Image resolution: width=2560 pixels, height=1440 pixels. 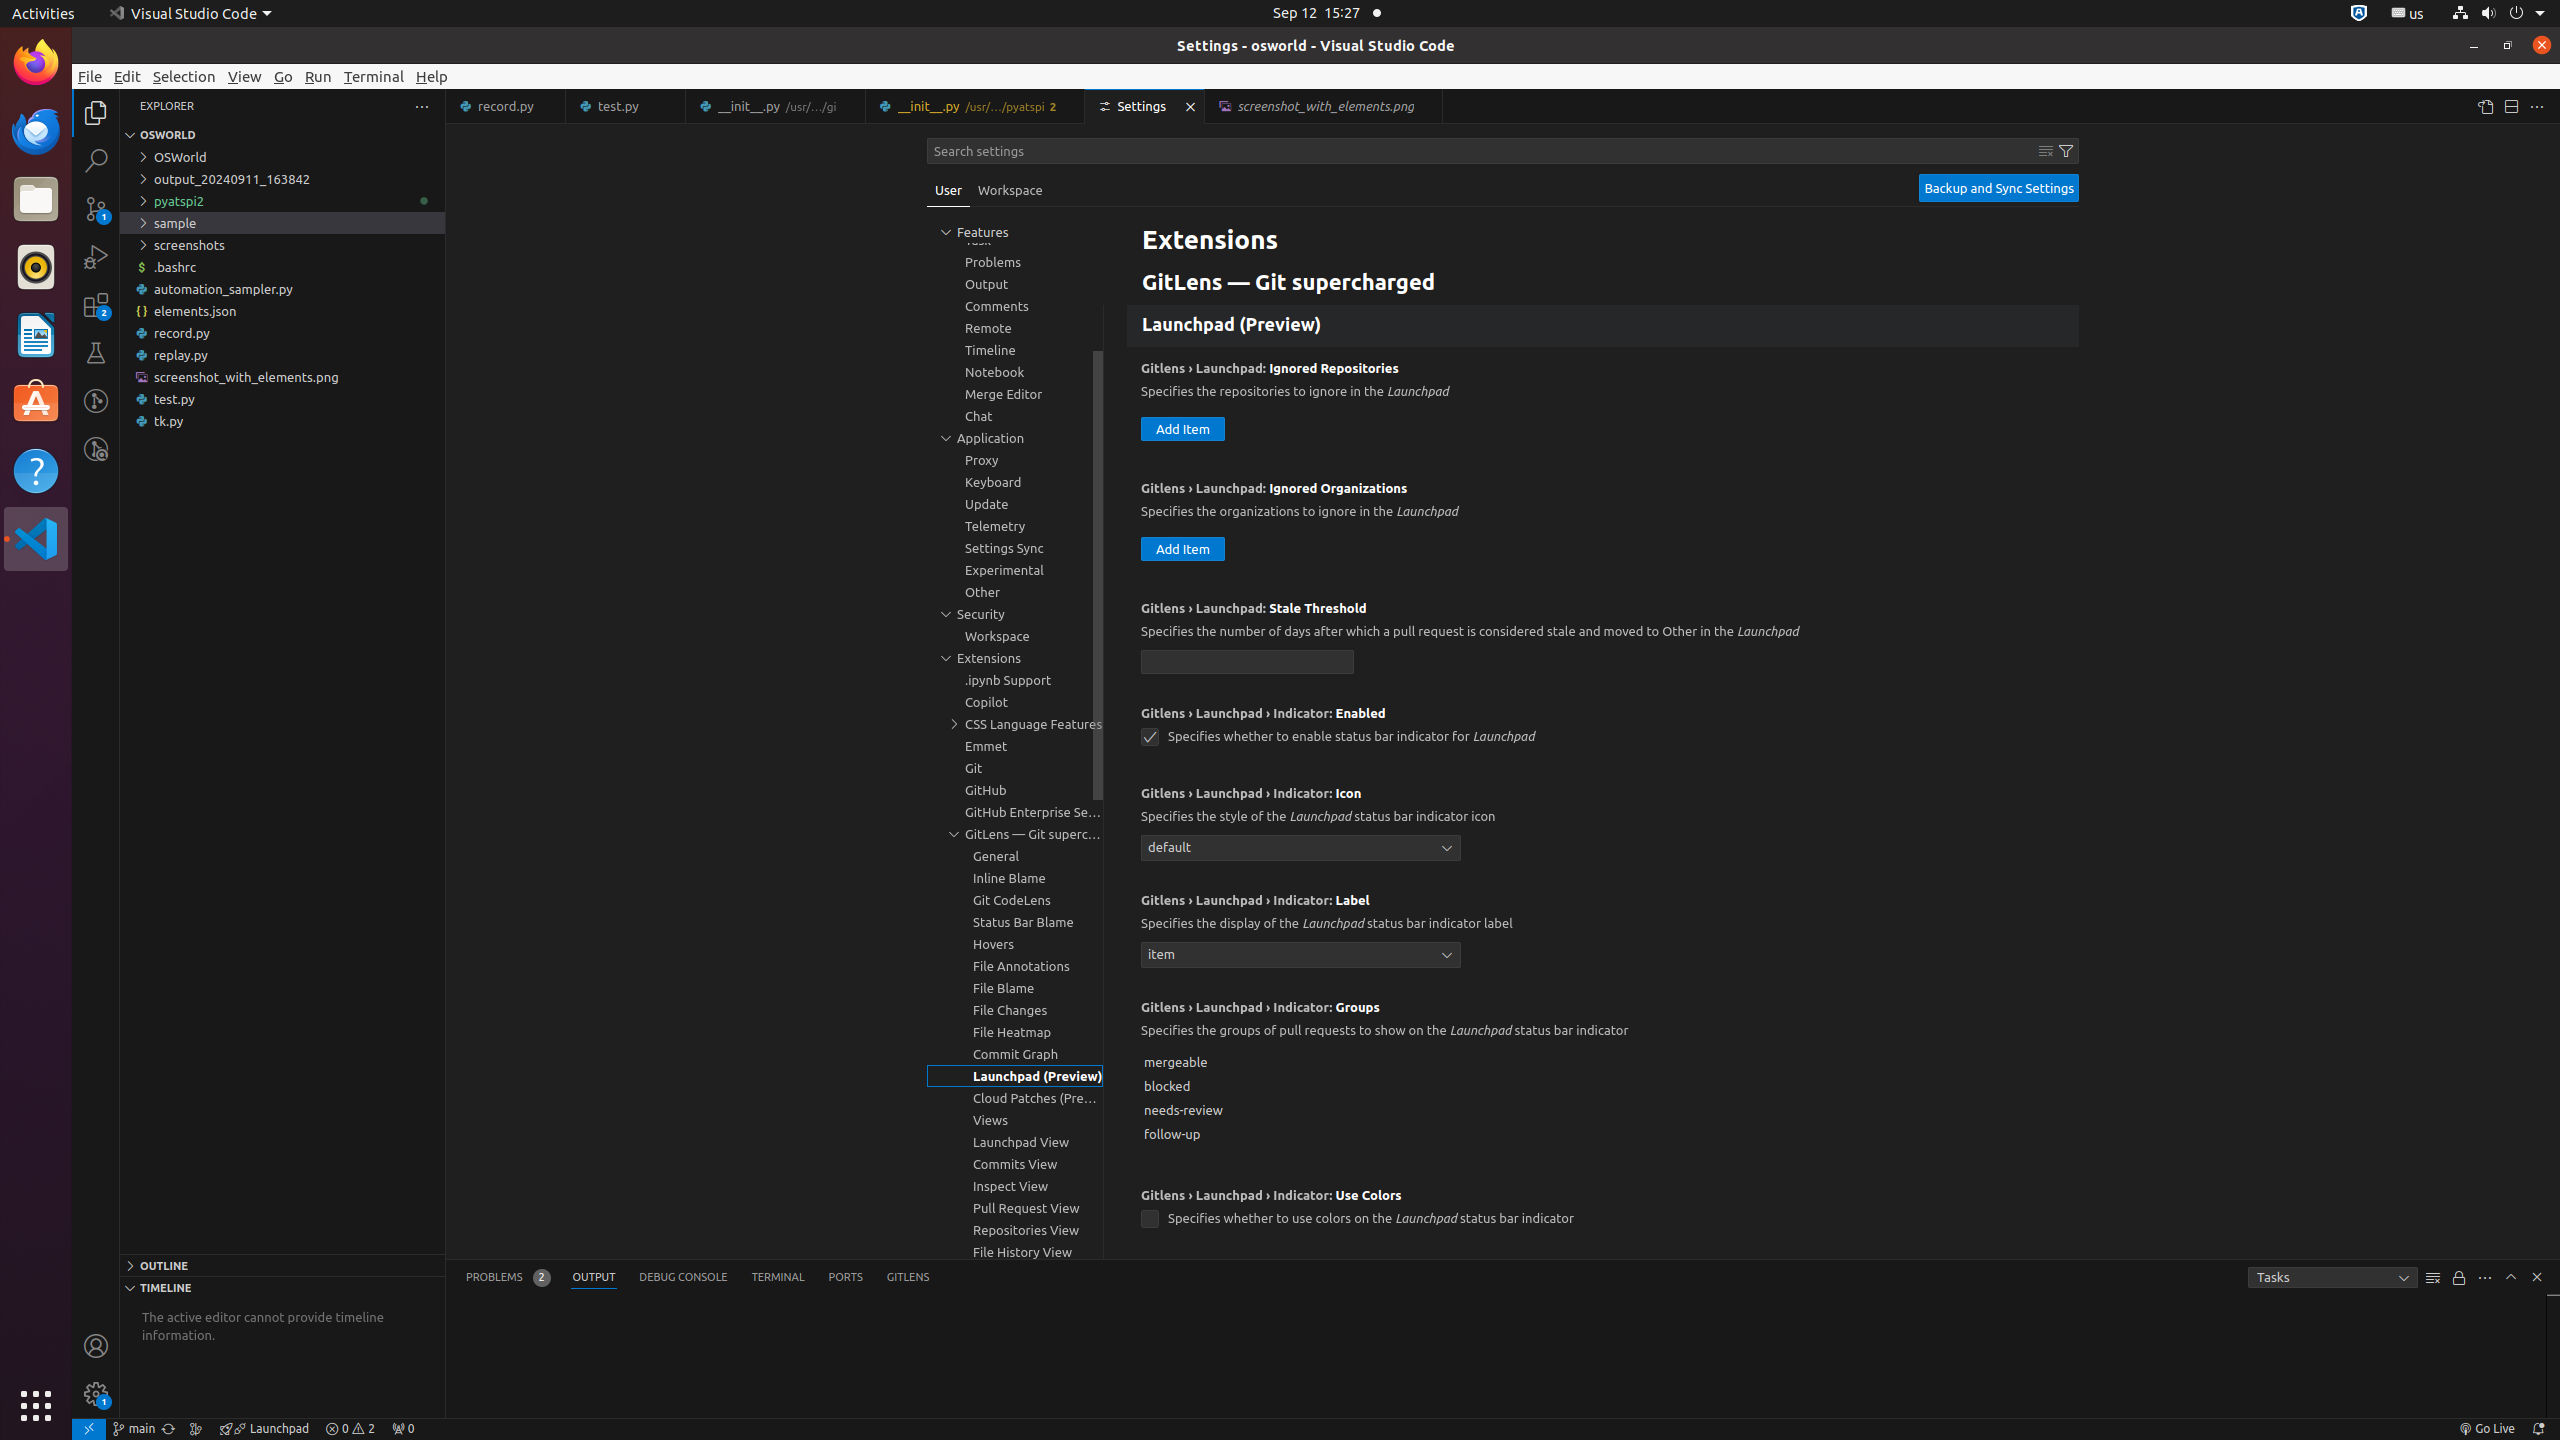 What do you see at coordinates (1015, 372) in the screenshot?
I see `Notebook, group` at bounding box center [1015, 372].